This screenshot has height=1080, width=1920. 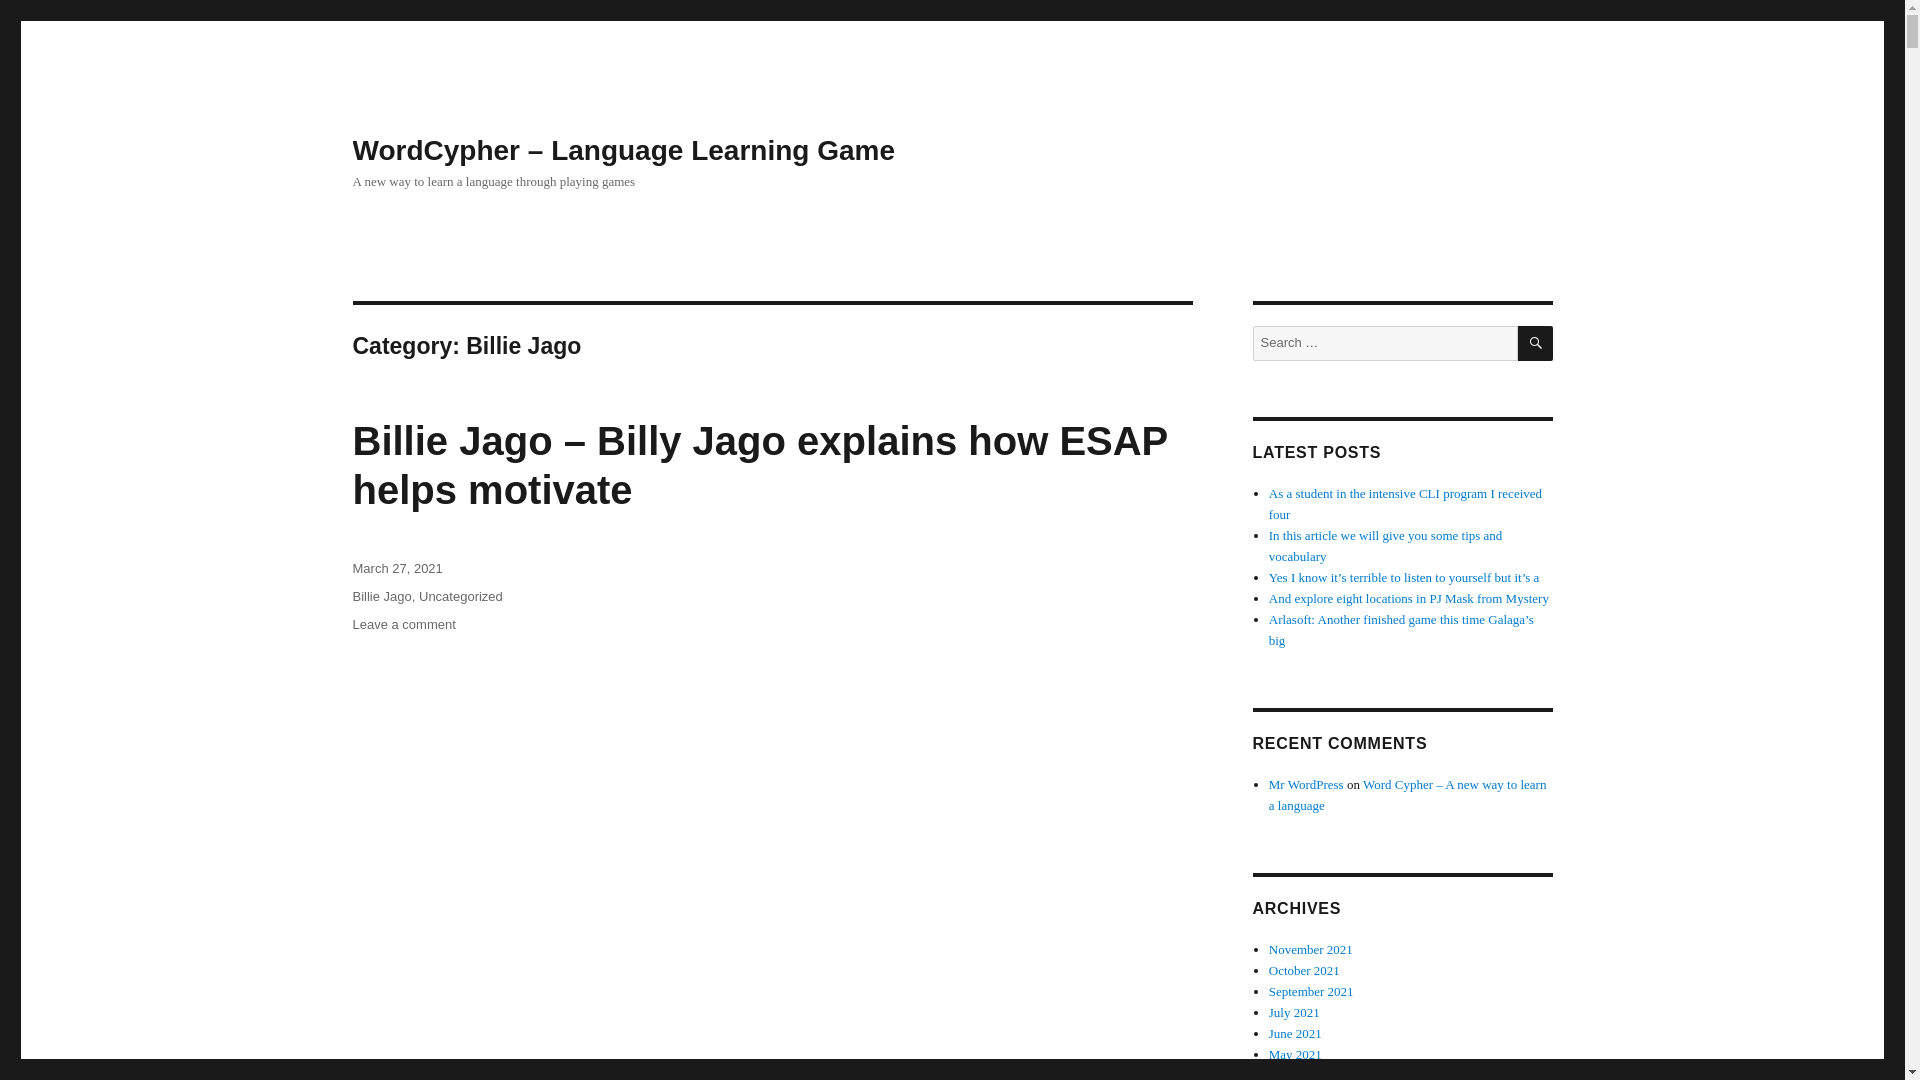 I want to click on October 2021, so click(x=1304, y=970).